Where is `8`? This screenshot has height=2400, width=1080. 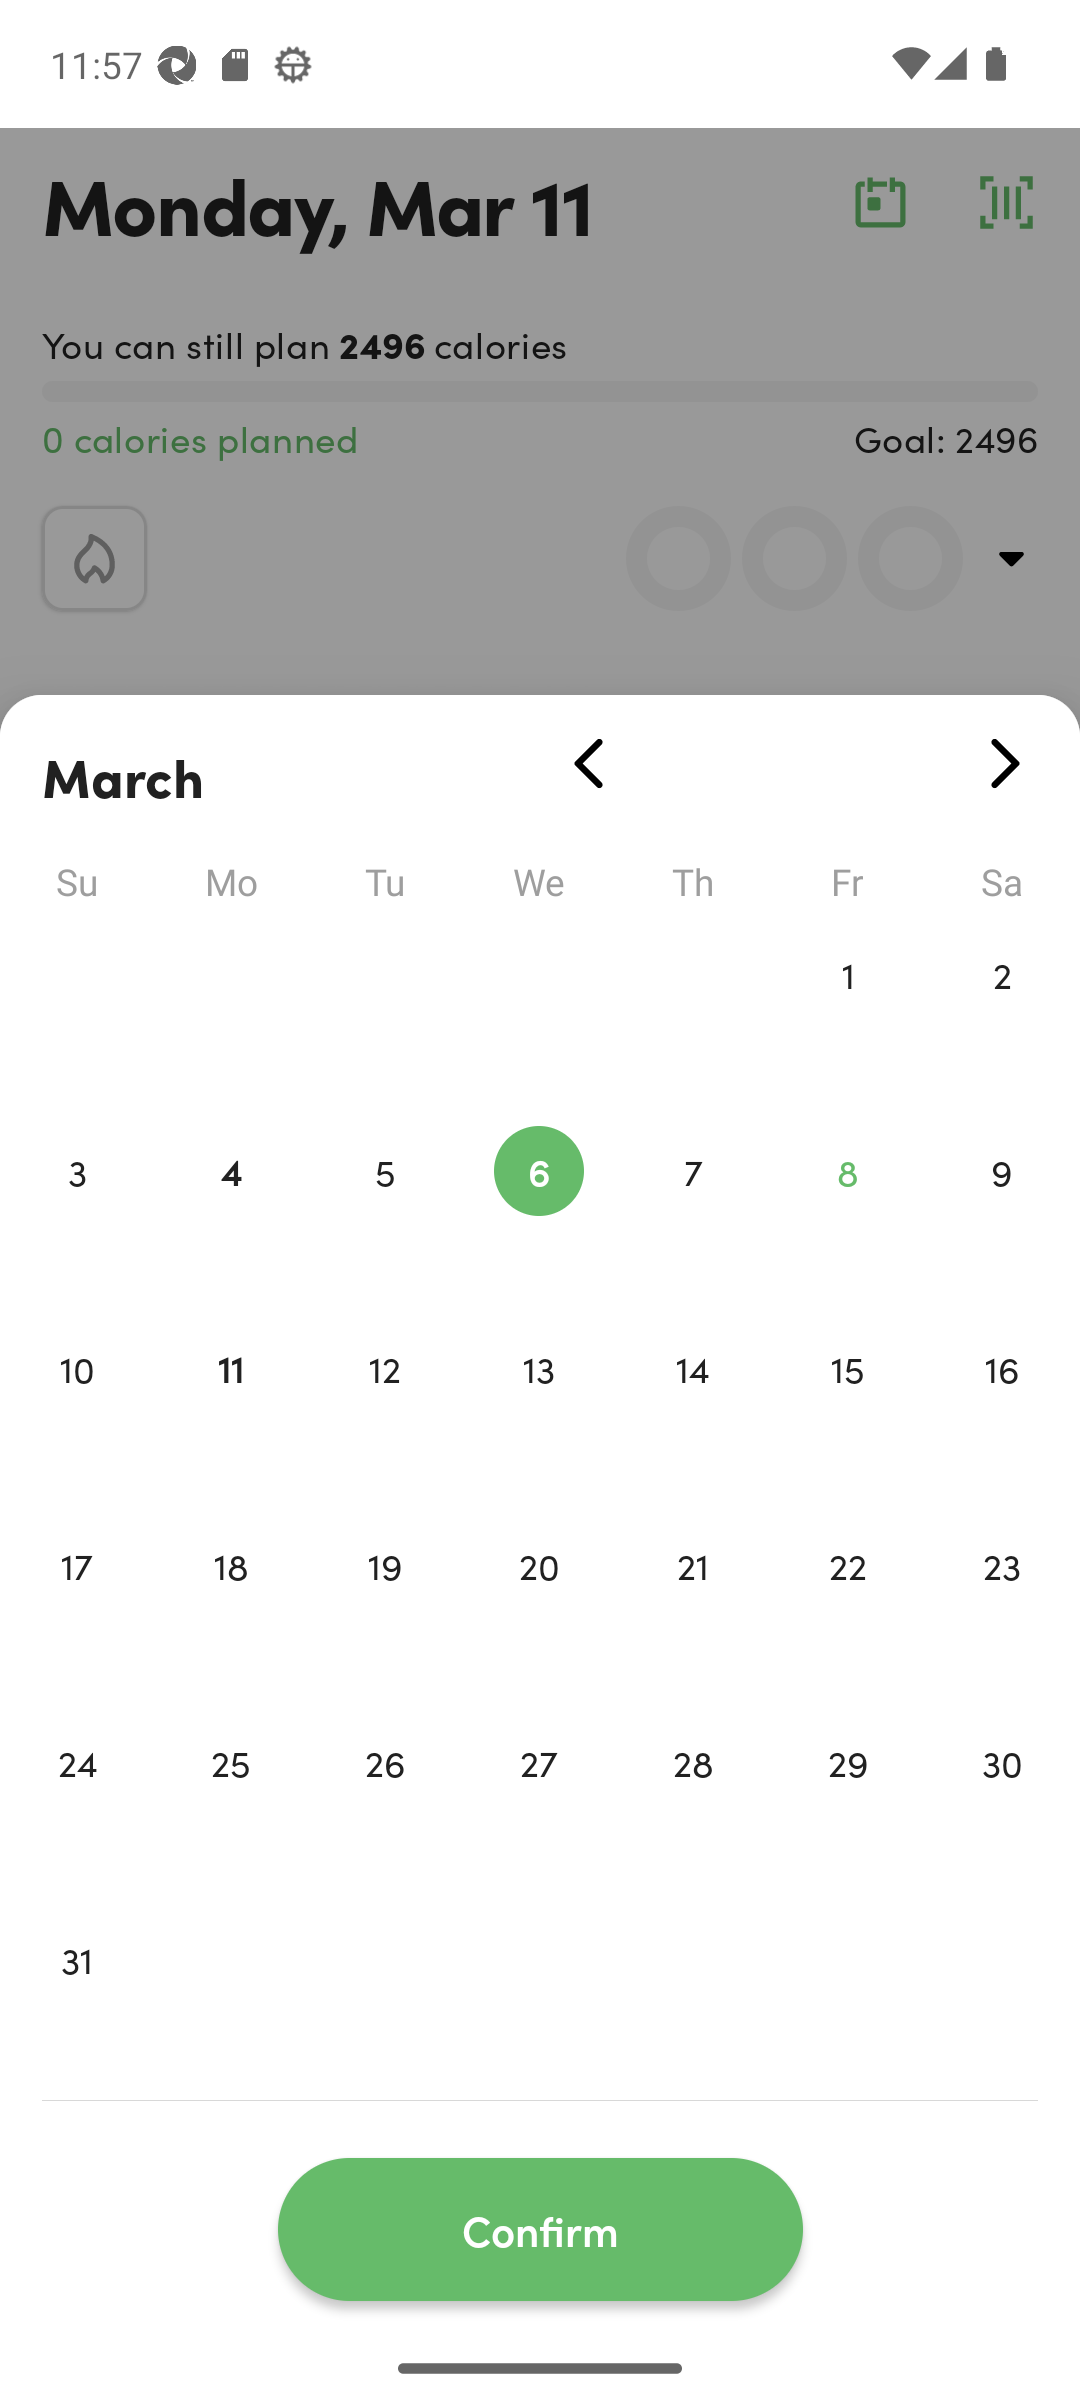
8 is located at coordinates (848, 1214).